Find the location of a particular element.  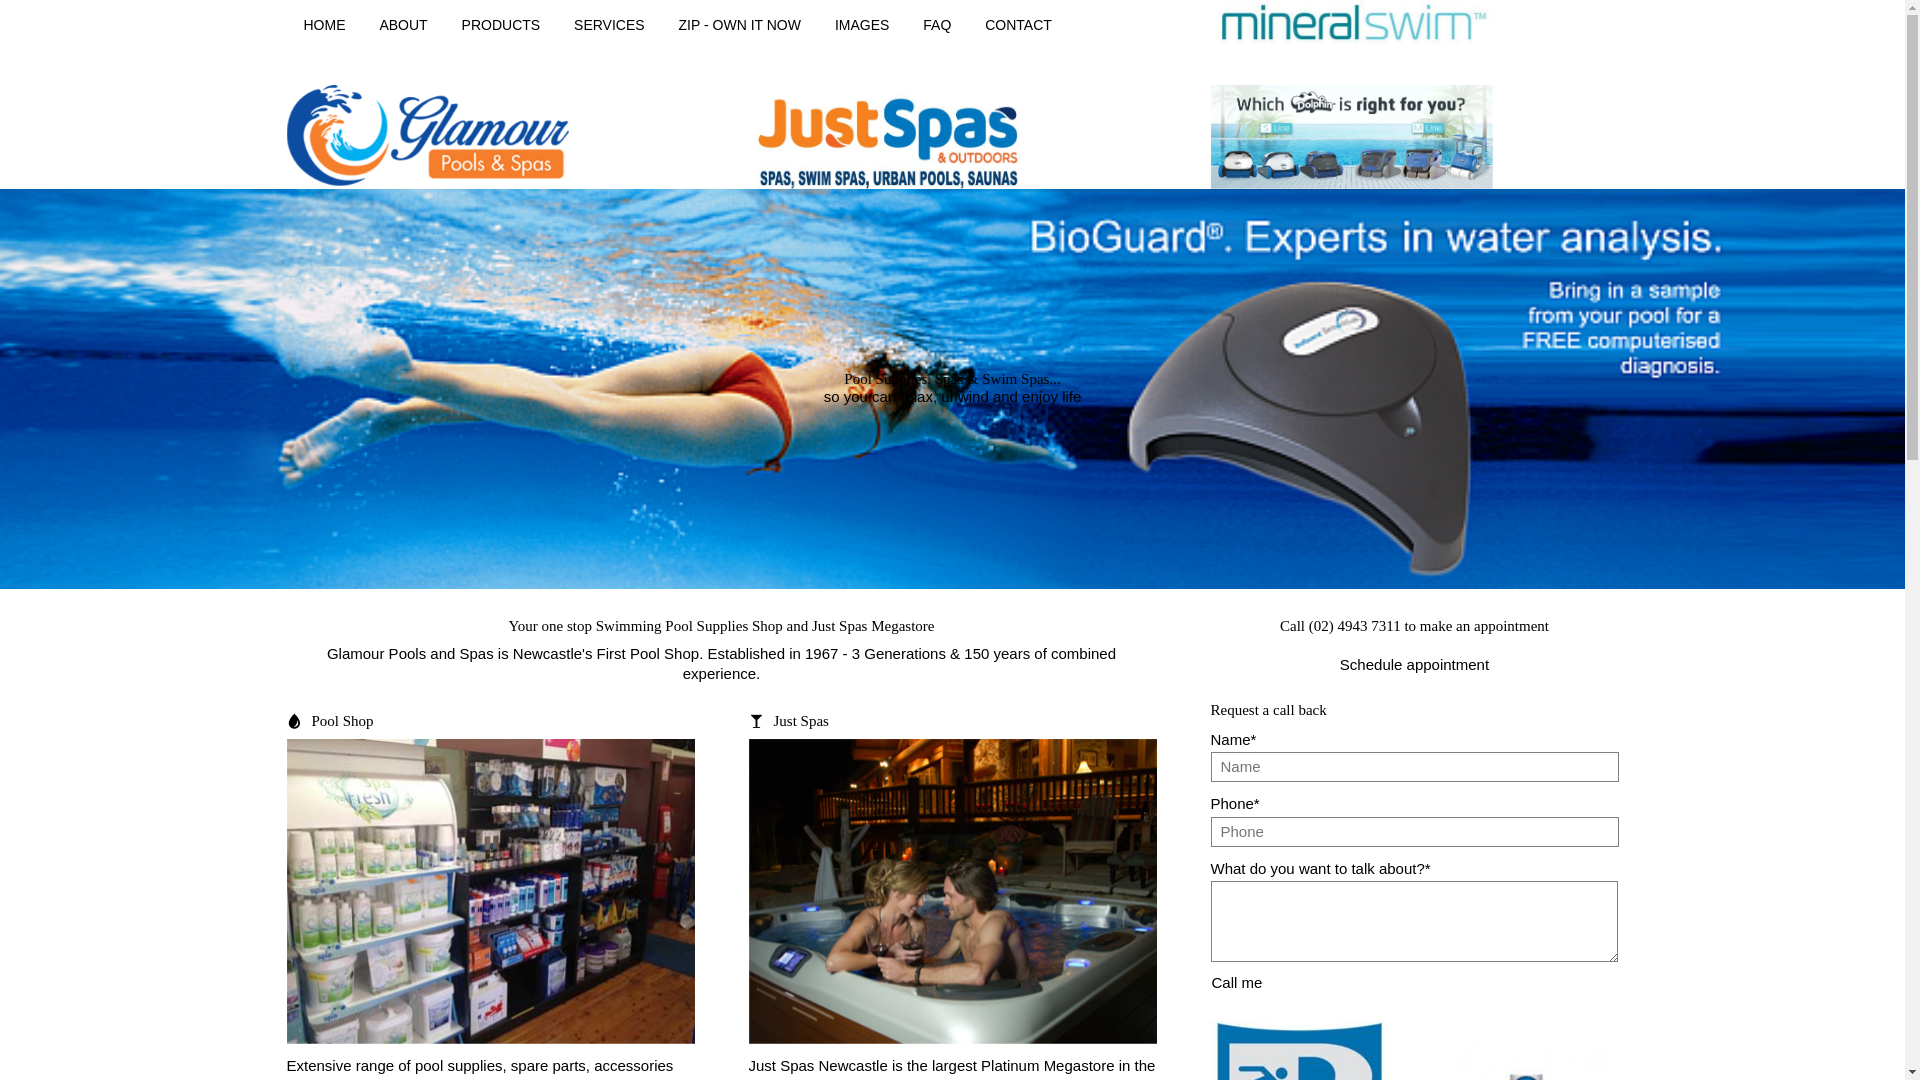

Just Spas is located at coordinates (802, 722).